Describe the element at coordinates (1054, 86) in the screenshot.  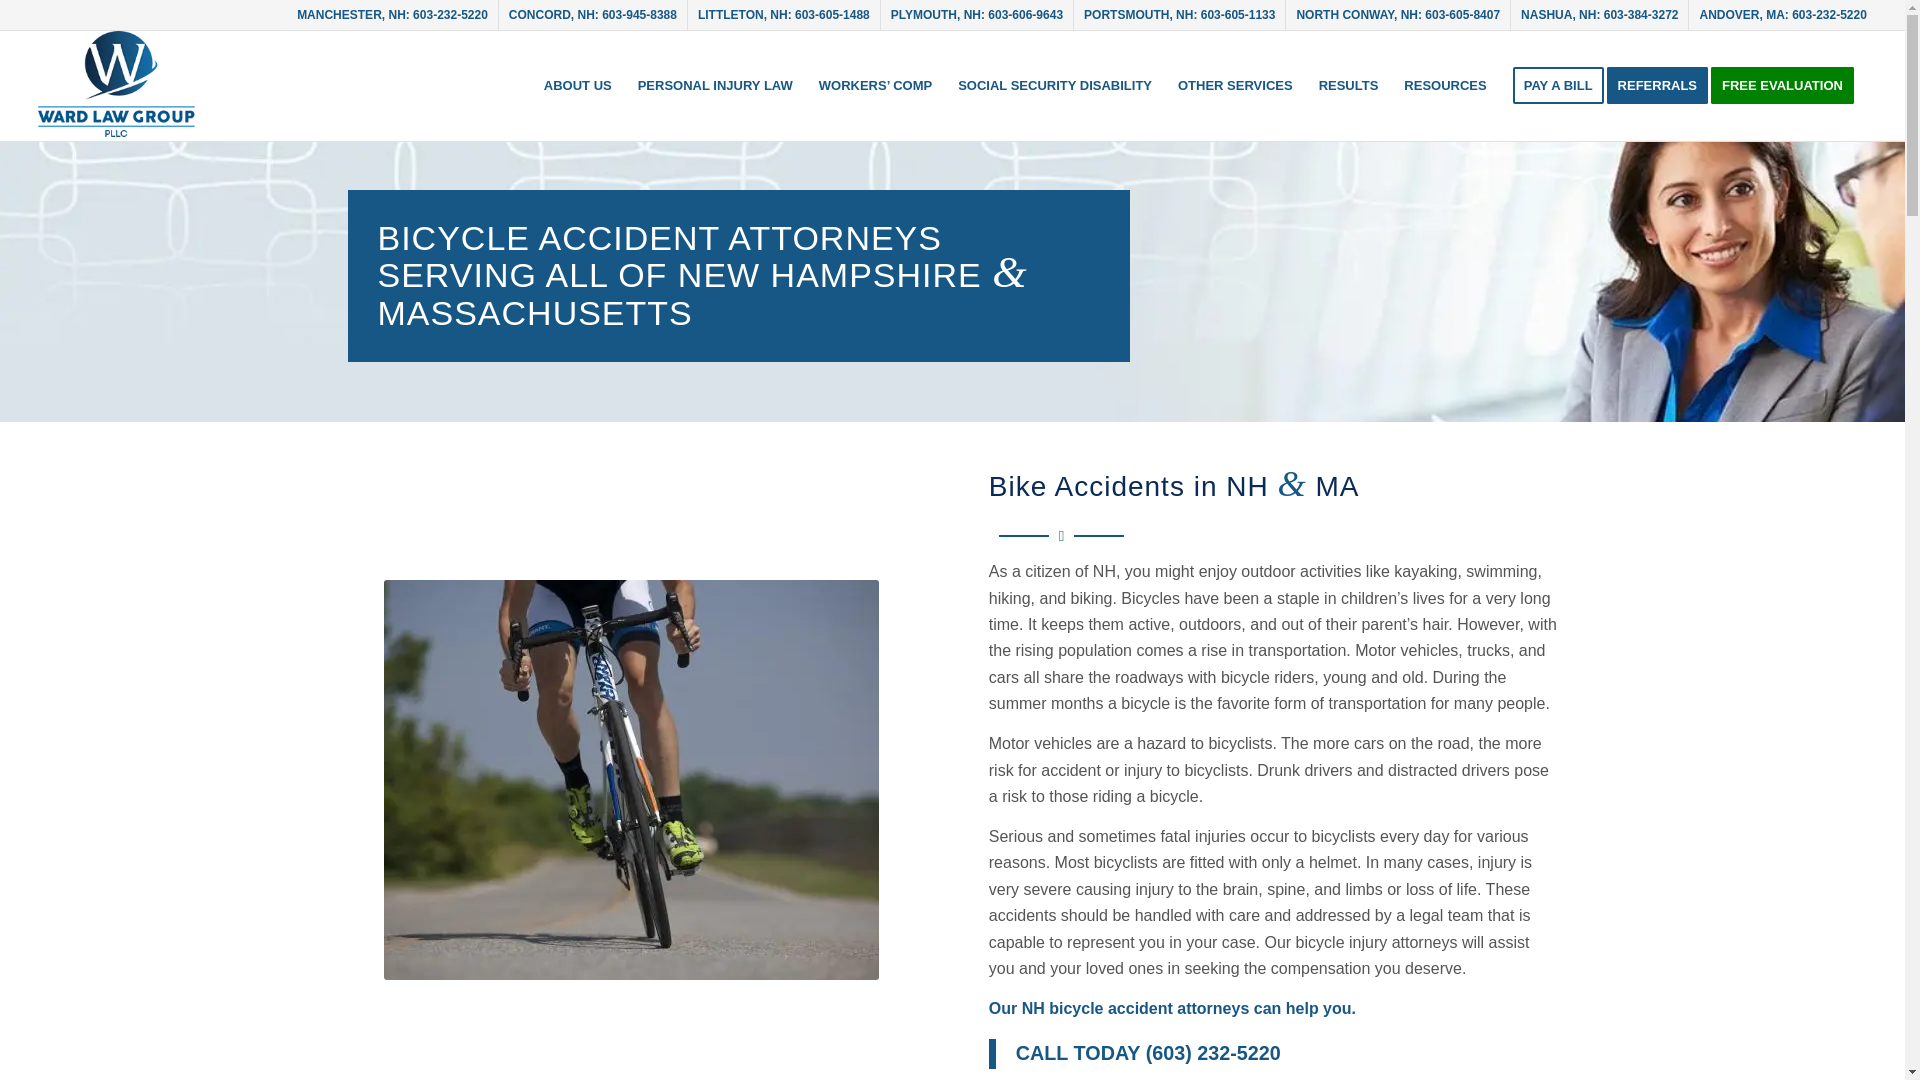
I see `SOCIAL SECURITY DISABILITY` at that location.